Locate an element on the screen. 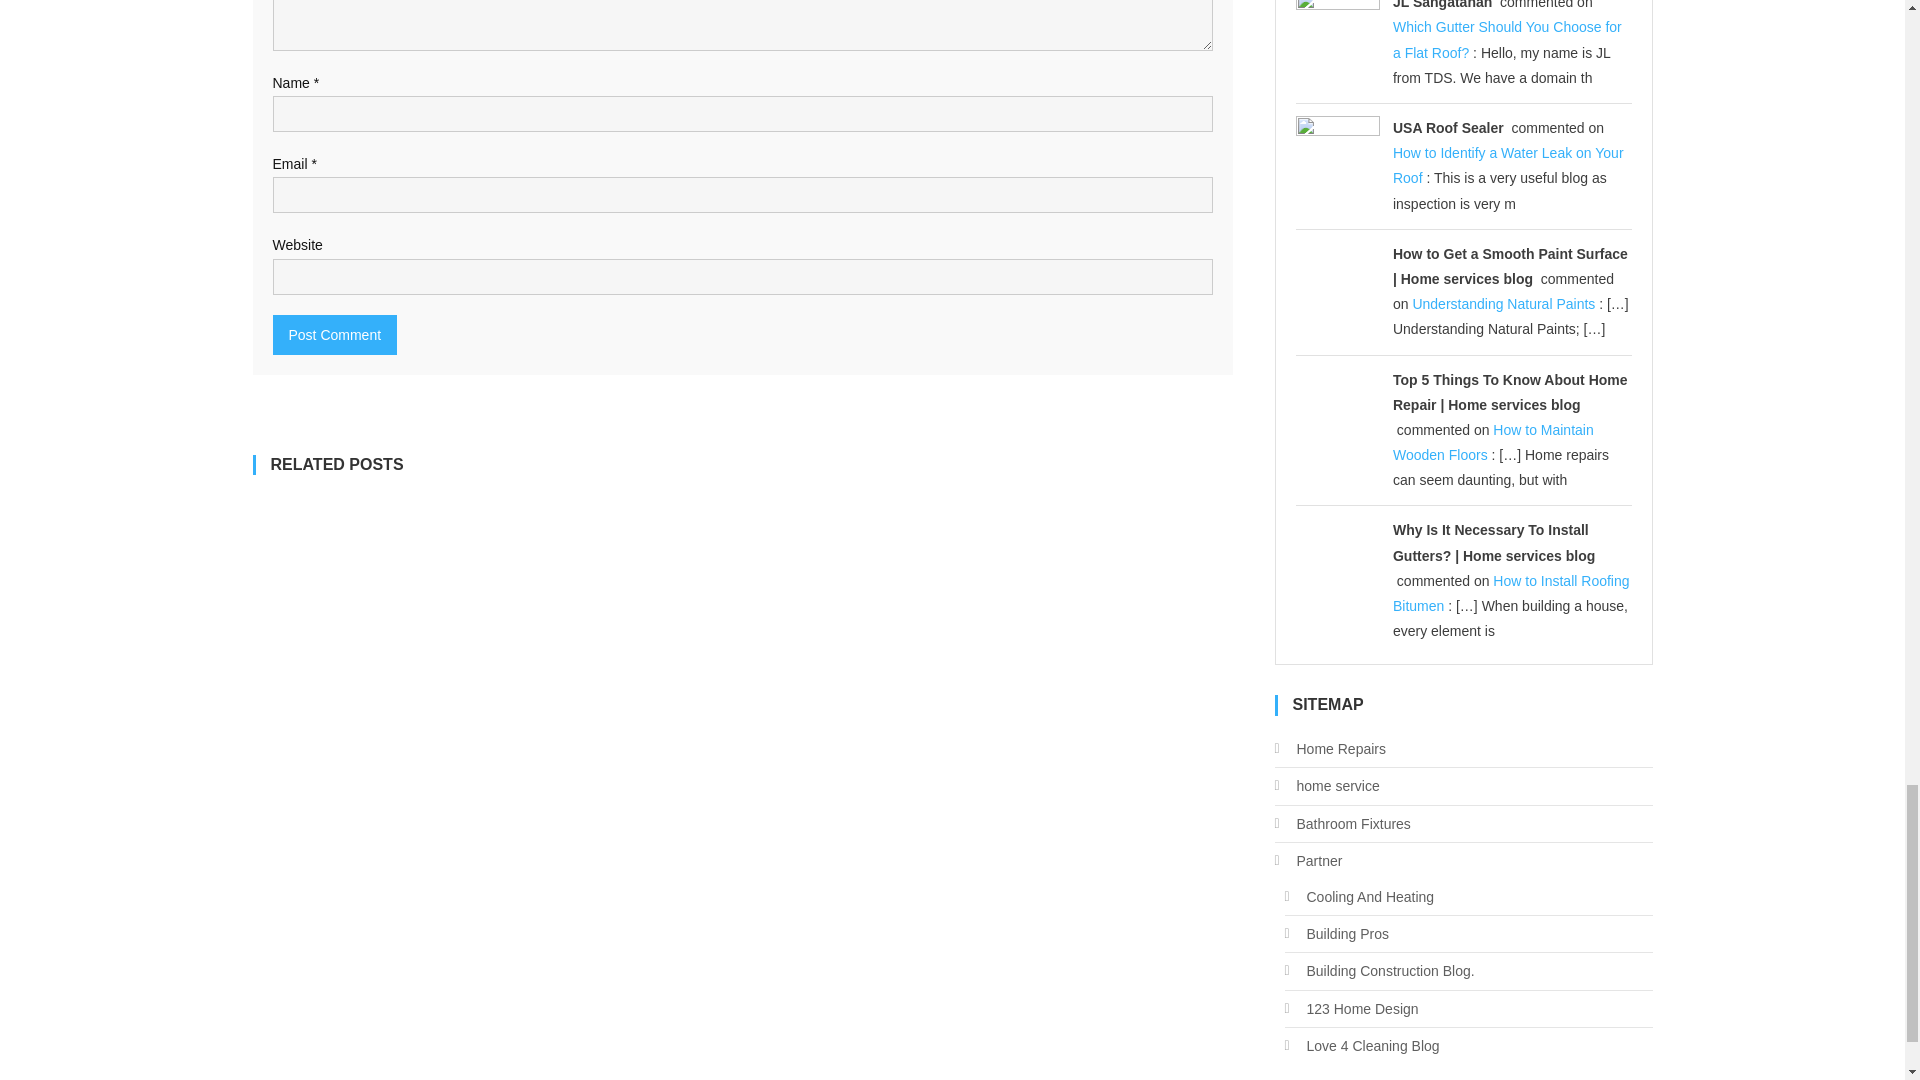 This screenshot has height=1080, width=1920. Understanding Natural Paints is located at coordinates (1503, 304).